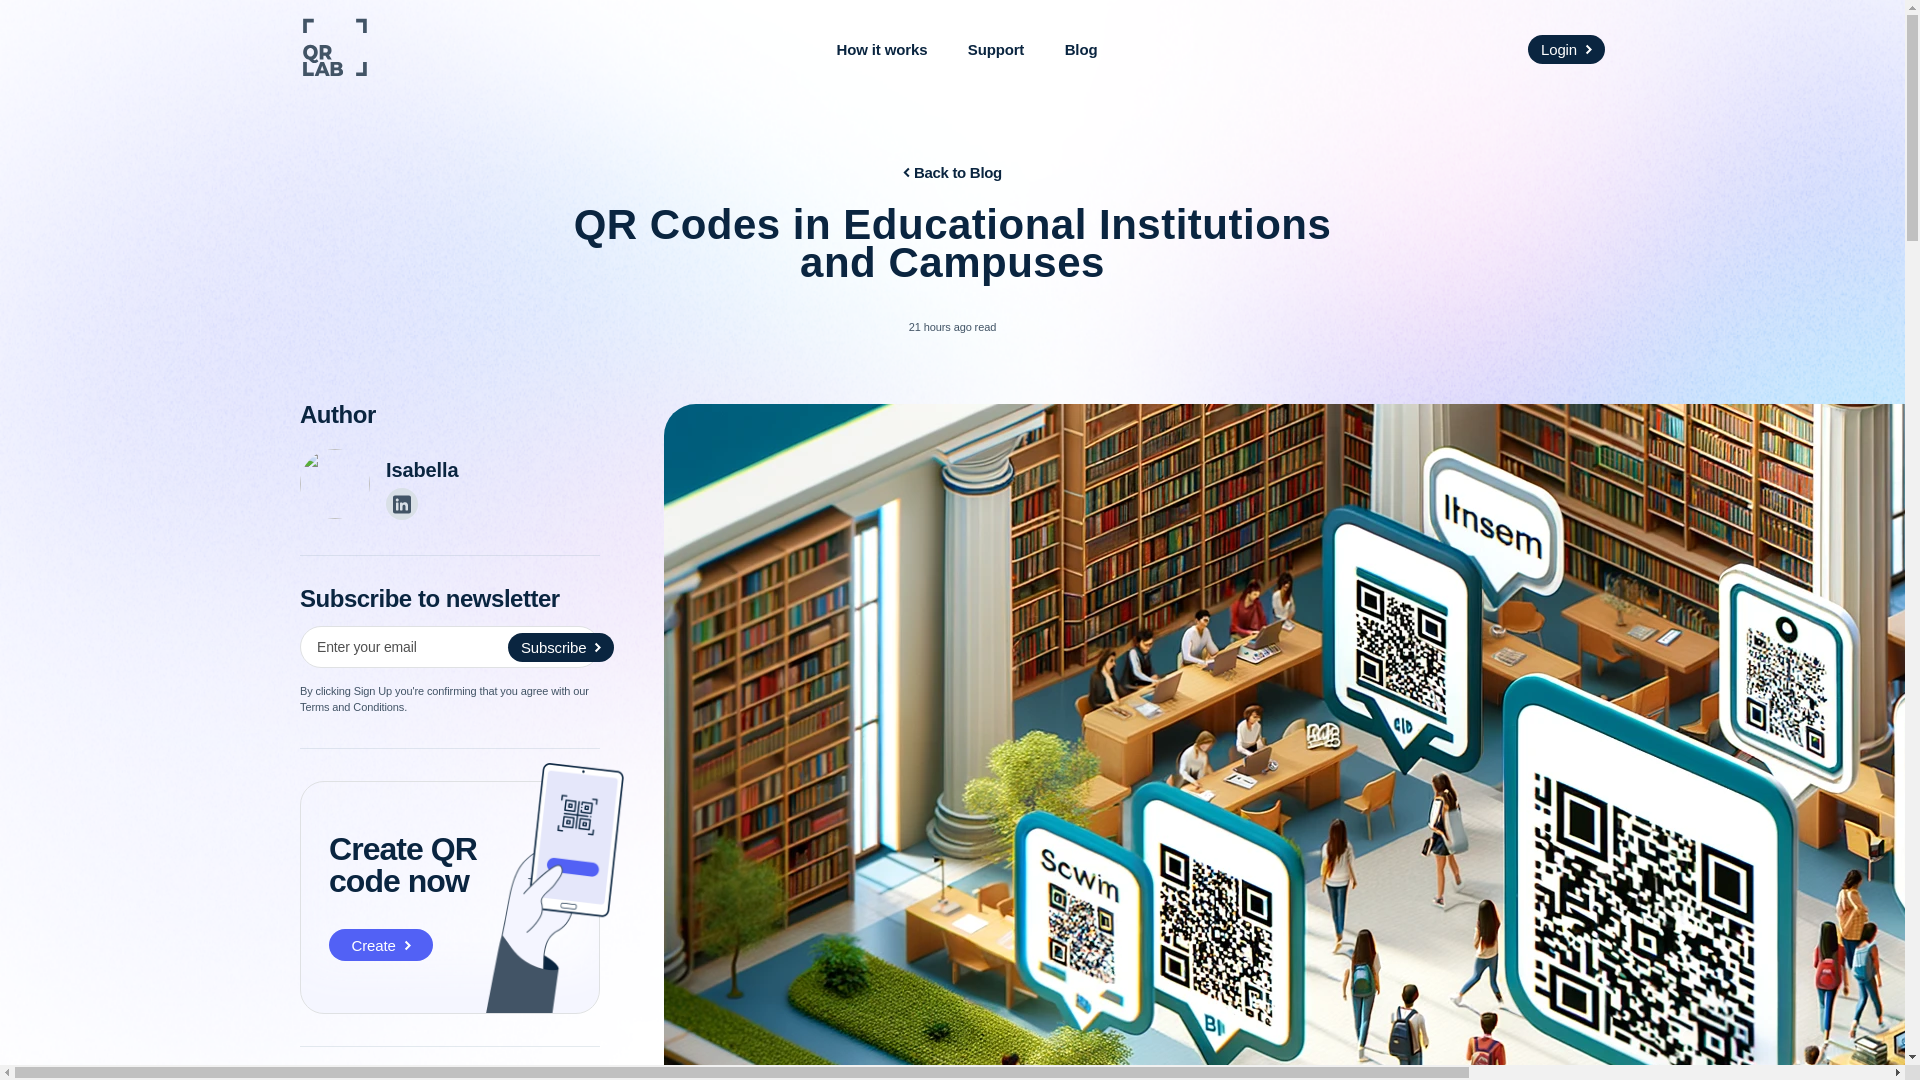  Describe the element at coordinates (995, 50) in the screenshot. I see `Support` at that location.